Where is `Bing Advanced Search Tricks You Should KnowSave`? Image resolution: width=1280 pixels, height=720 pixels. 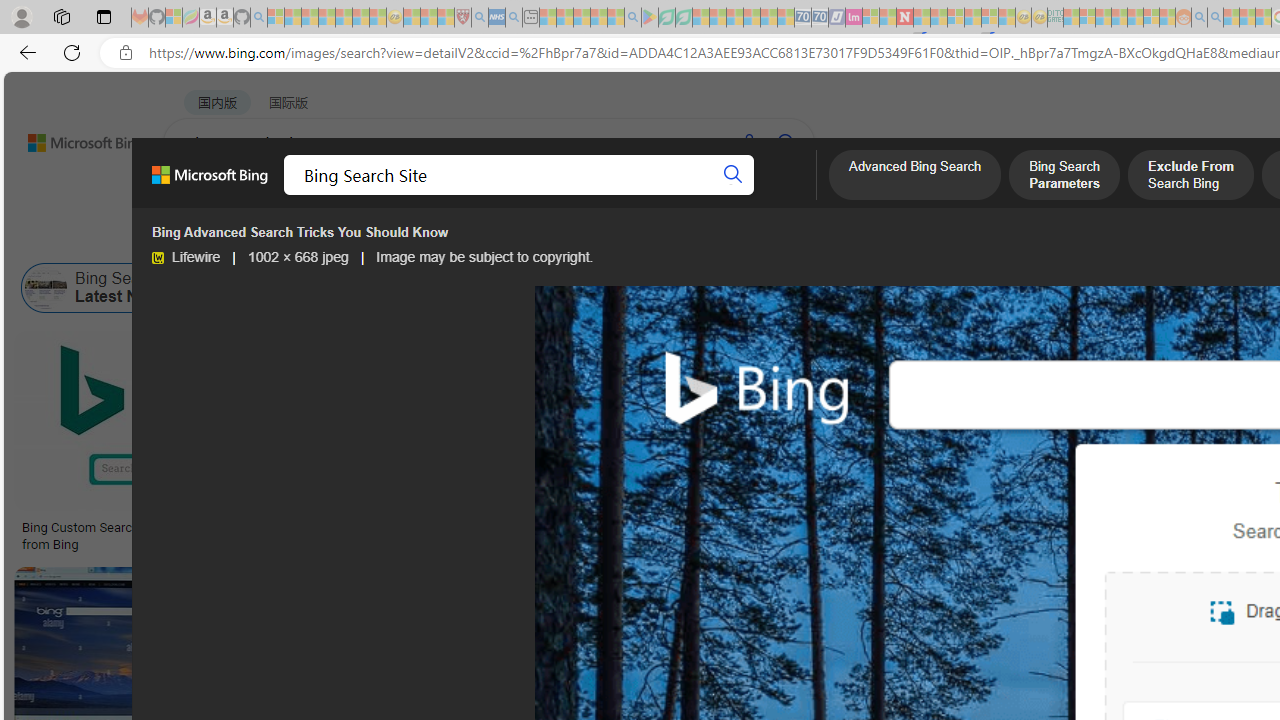 Bing Advanced Search Tricks You Should KnowSave is located at coordinates (814, 444).